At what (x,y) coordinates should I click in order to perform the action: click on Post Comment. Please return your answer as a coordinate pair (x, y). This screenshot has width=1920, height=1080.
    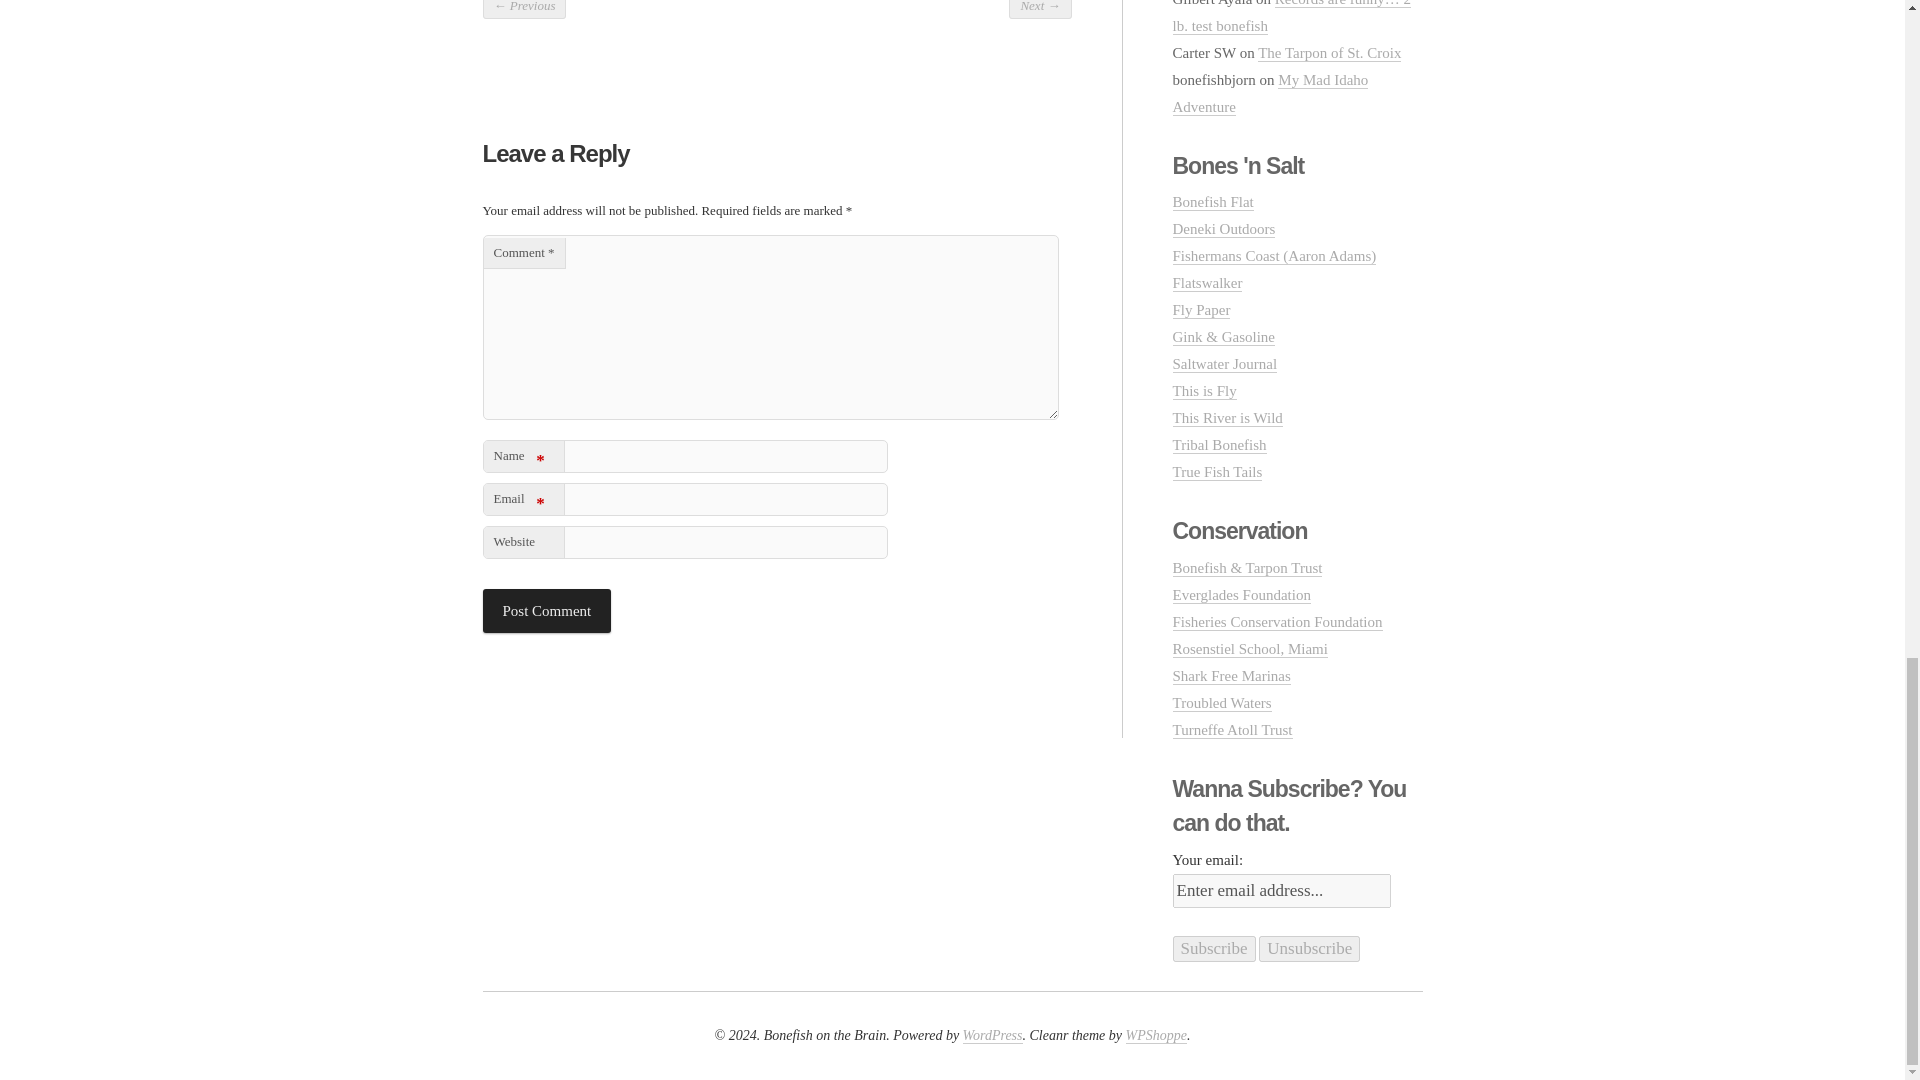
    Looking at the image, I should click on (546, 610).